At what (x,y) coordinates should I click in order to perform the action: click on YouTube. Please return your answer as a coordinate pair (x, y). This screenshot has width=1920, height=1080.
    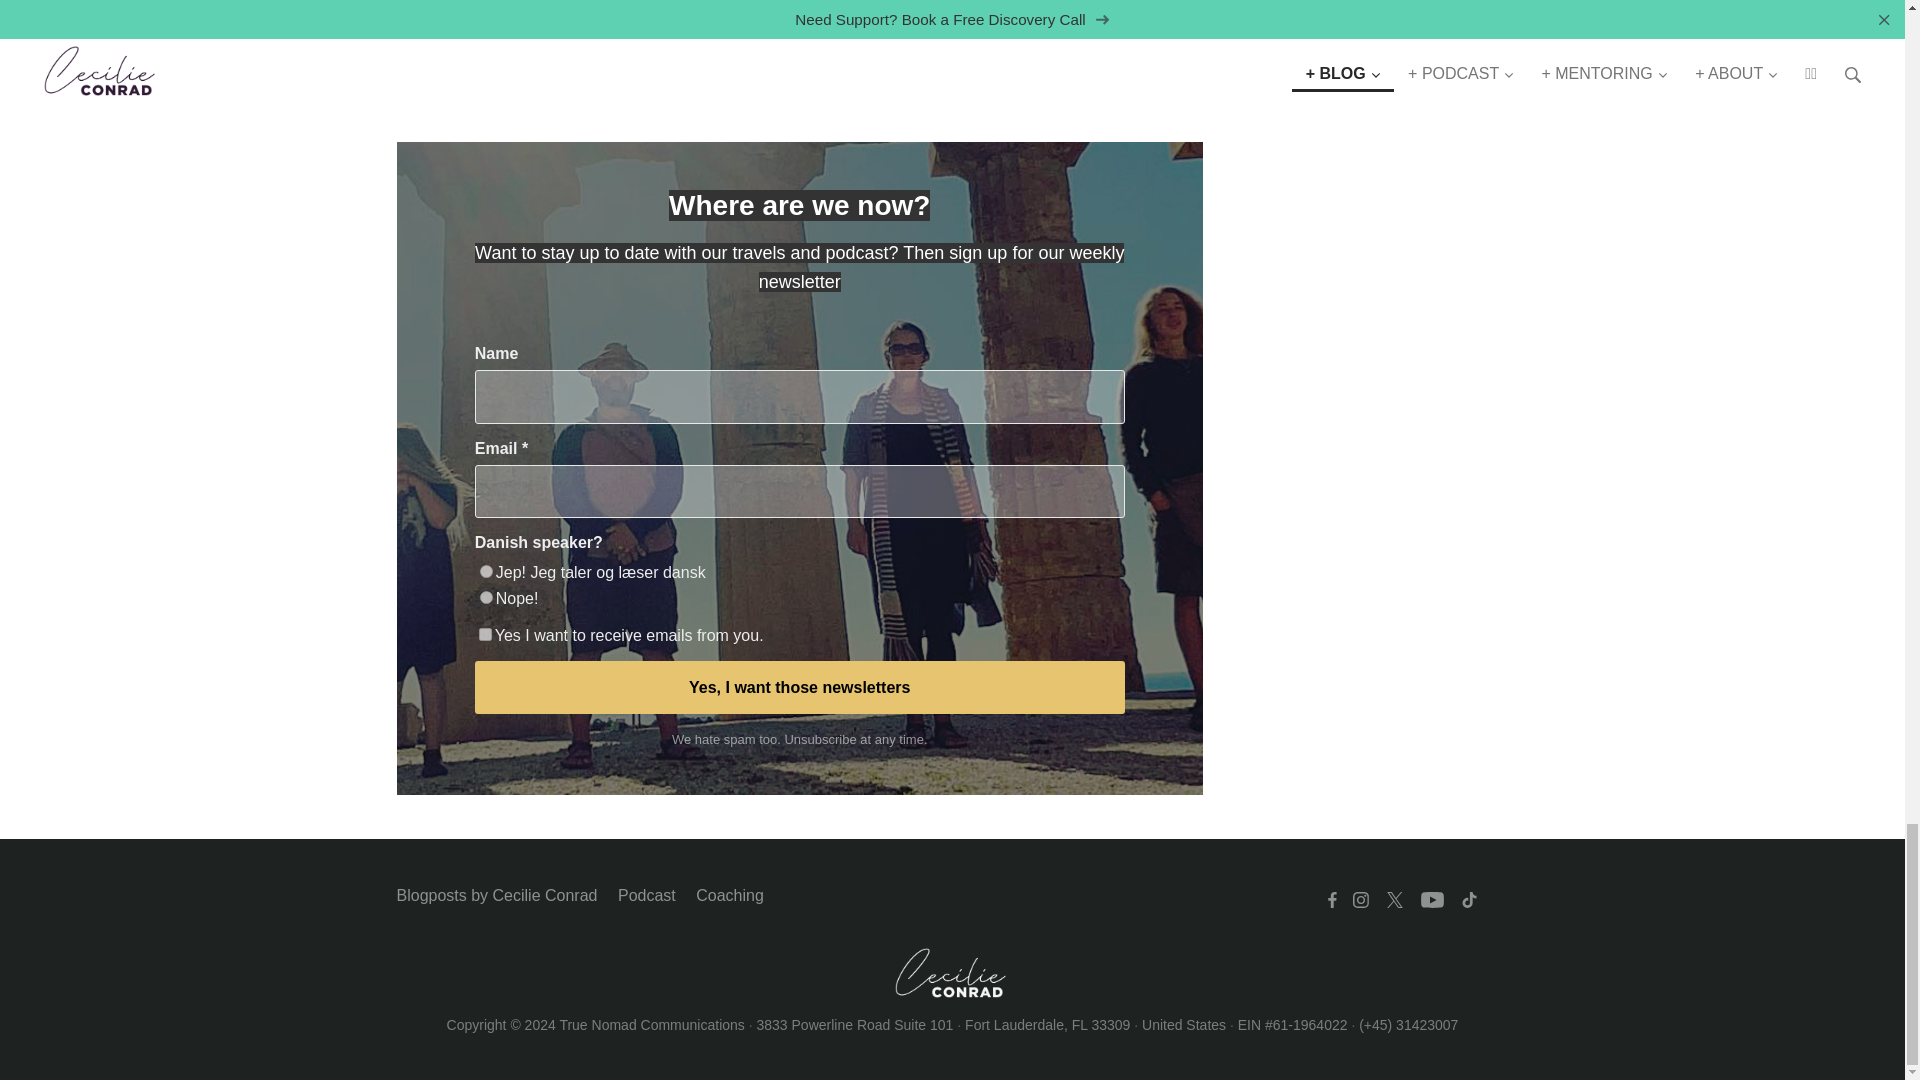
    Looking at the image, I should click on (1431, 899).